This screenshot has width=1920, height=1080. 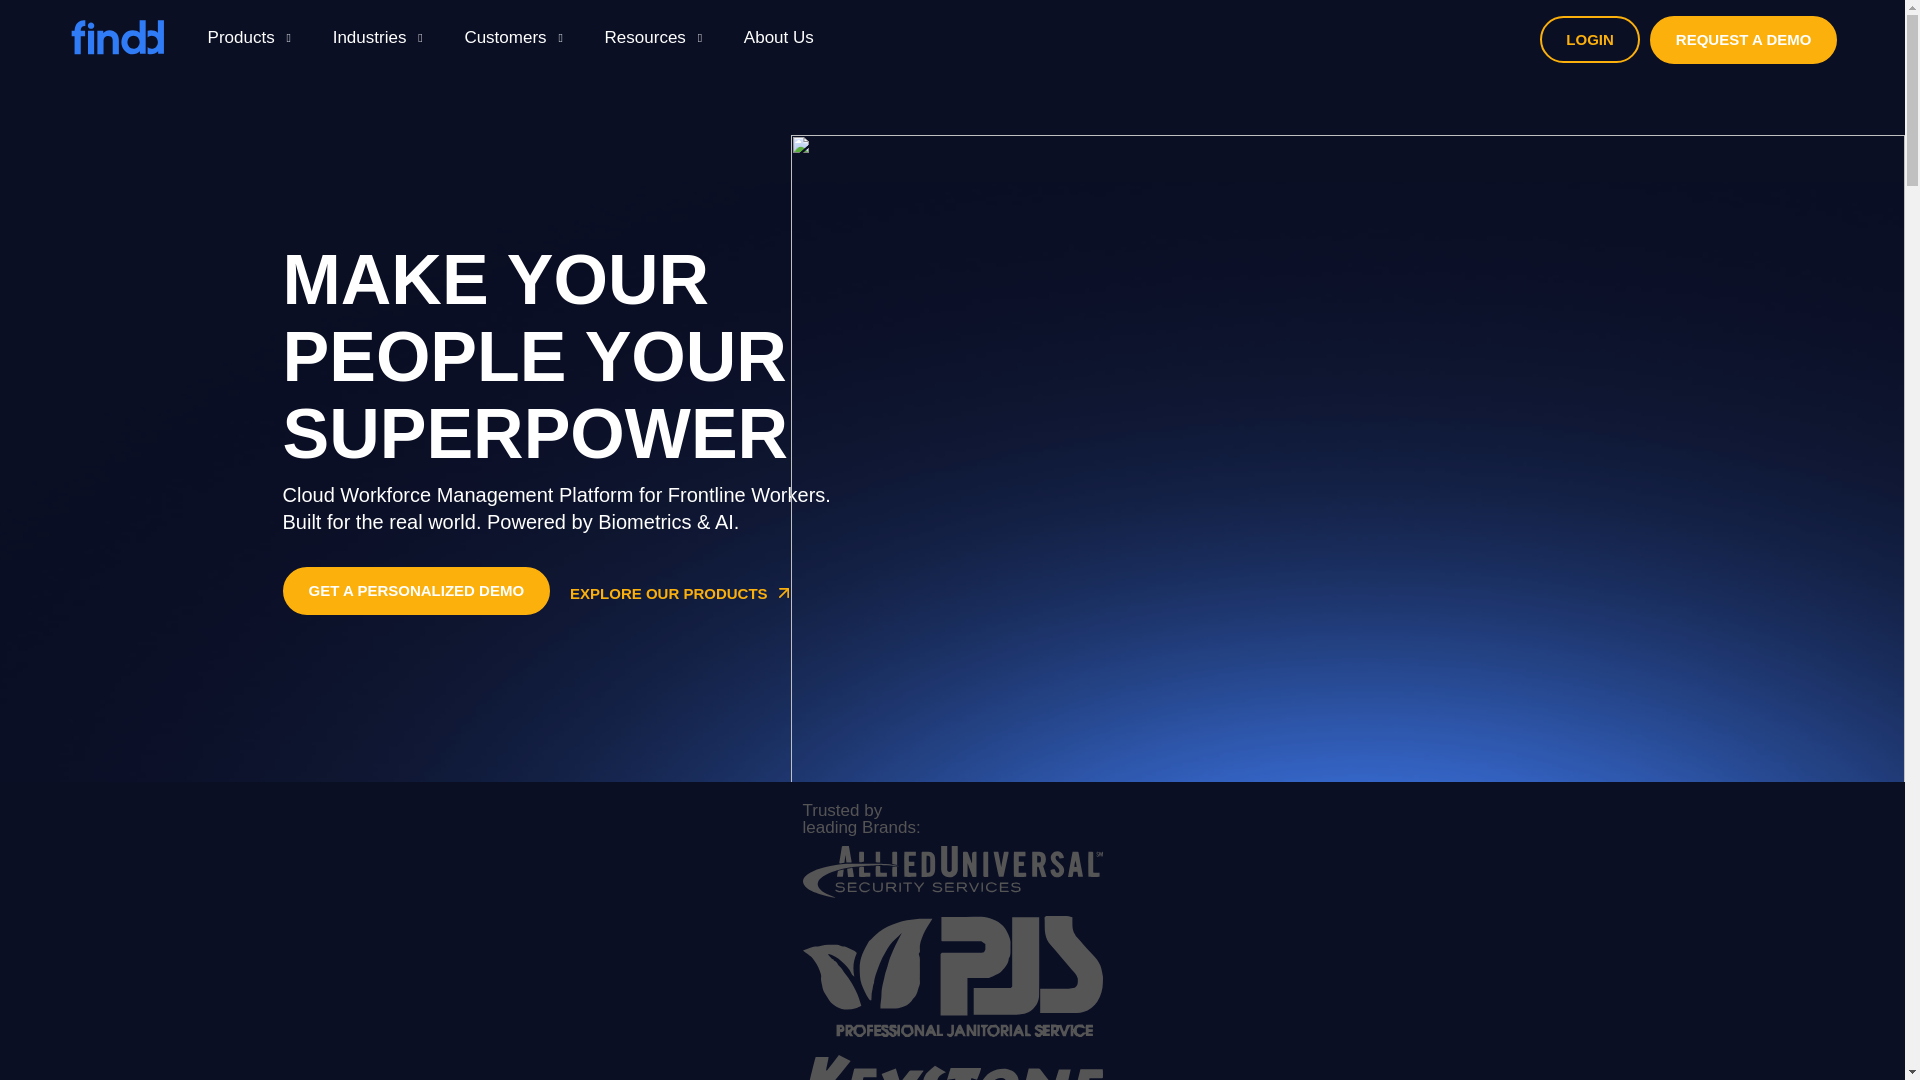 What do you see at coordinates (240, 36) in the screenshot?
I see `Products` at bounding box center [240, 36].